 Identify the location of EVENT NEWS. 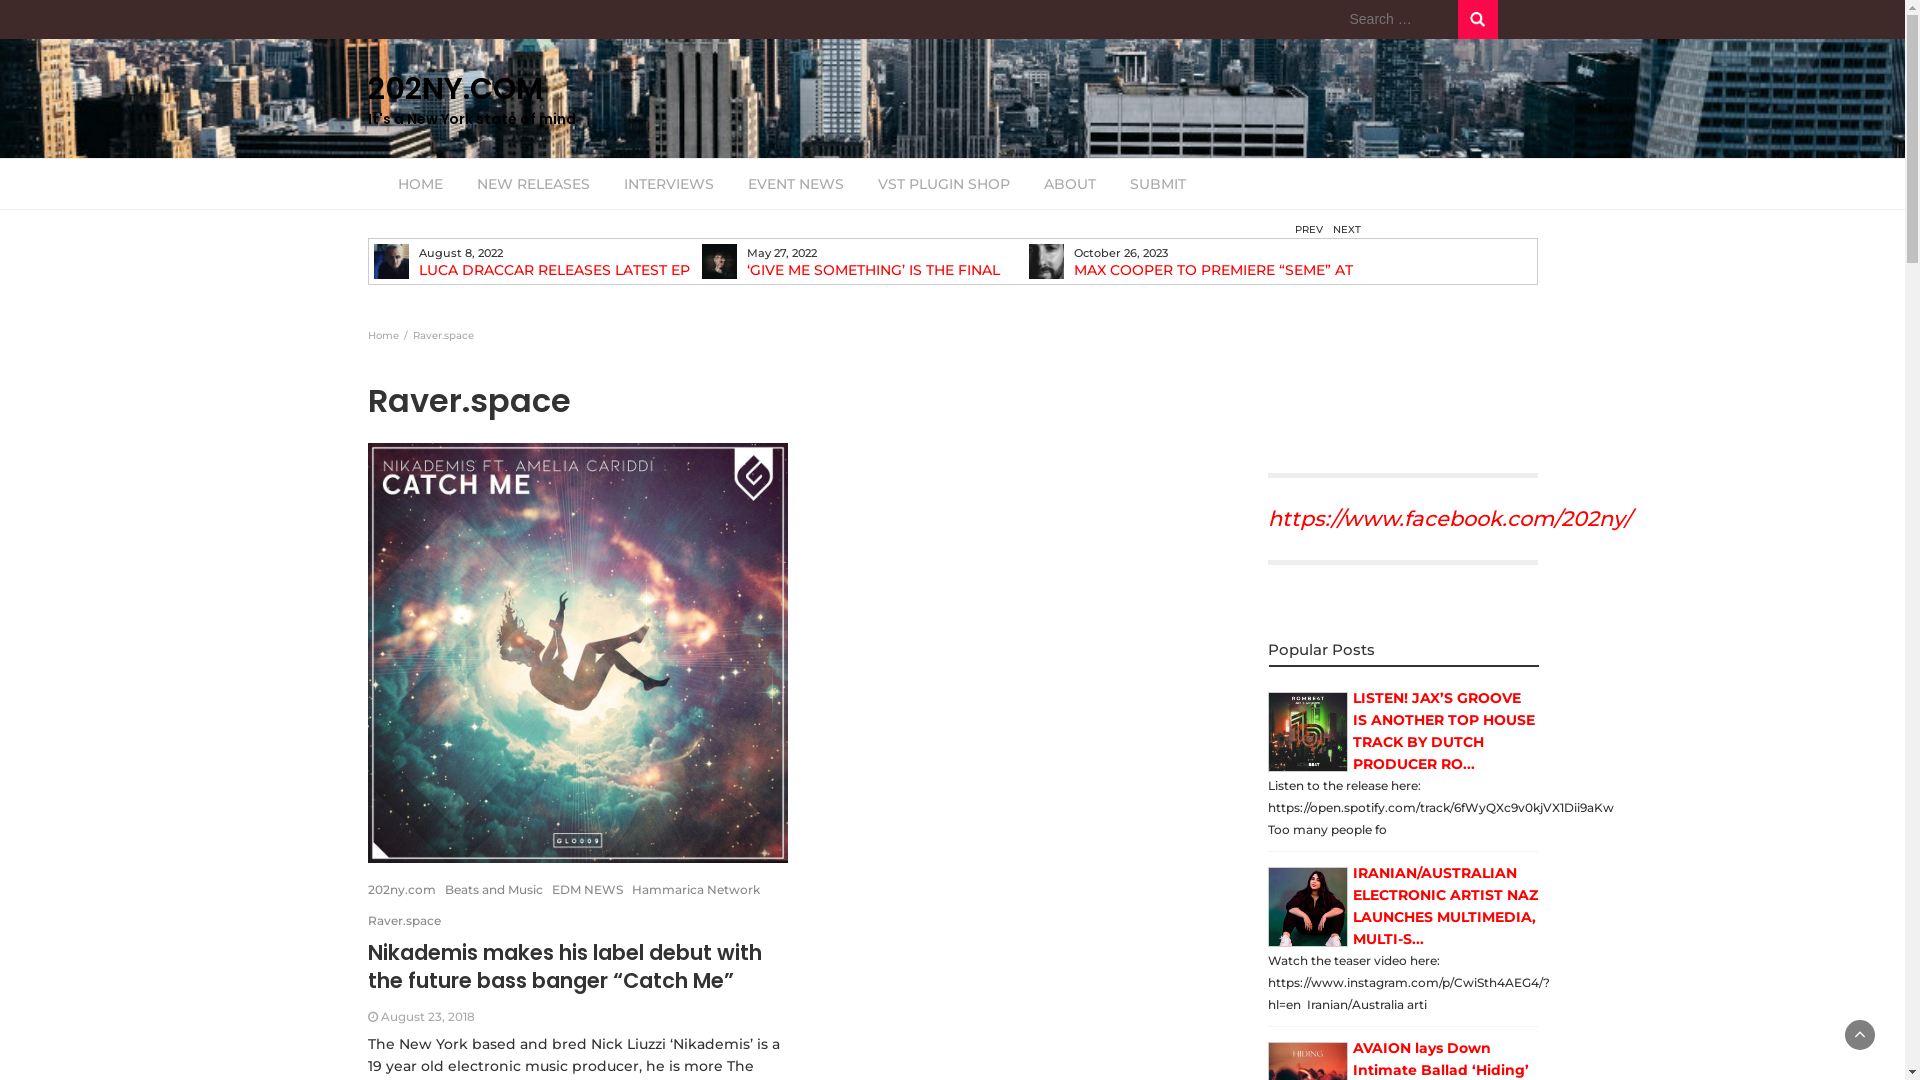
(795, 184).